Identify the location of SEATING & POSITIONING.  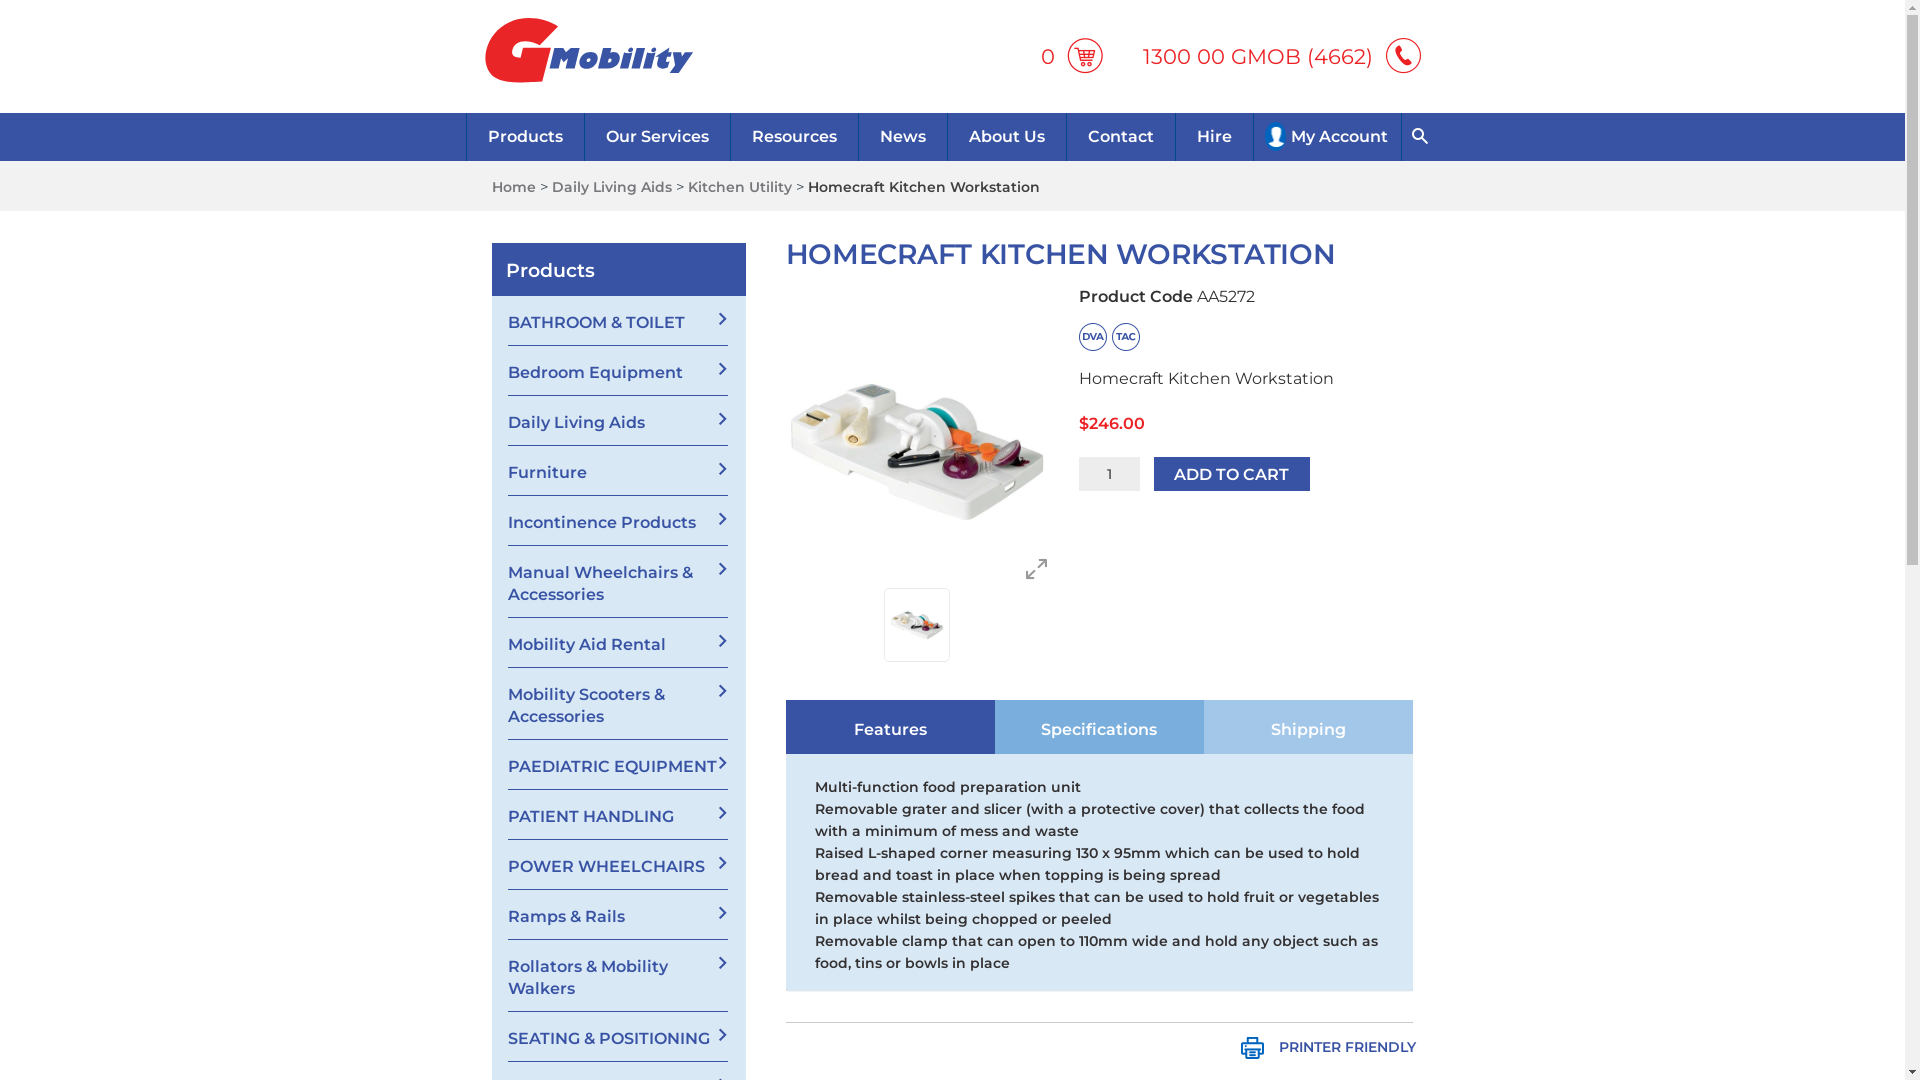
(618, 1036).